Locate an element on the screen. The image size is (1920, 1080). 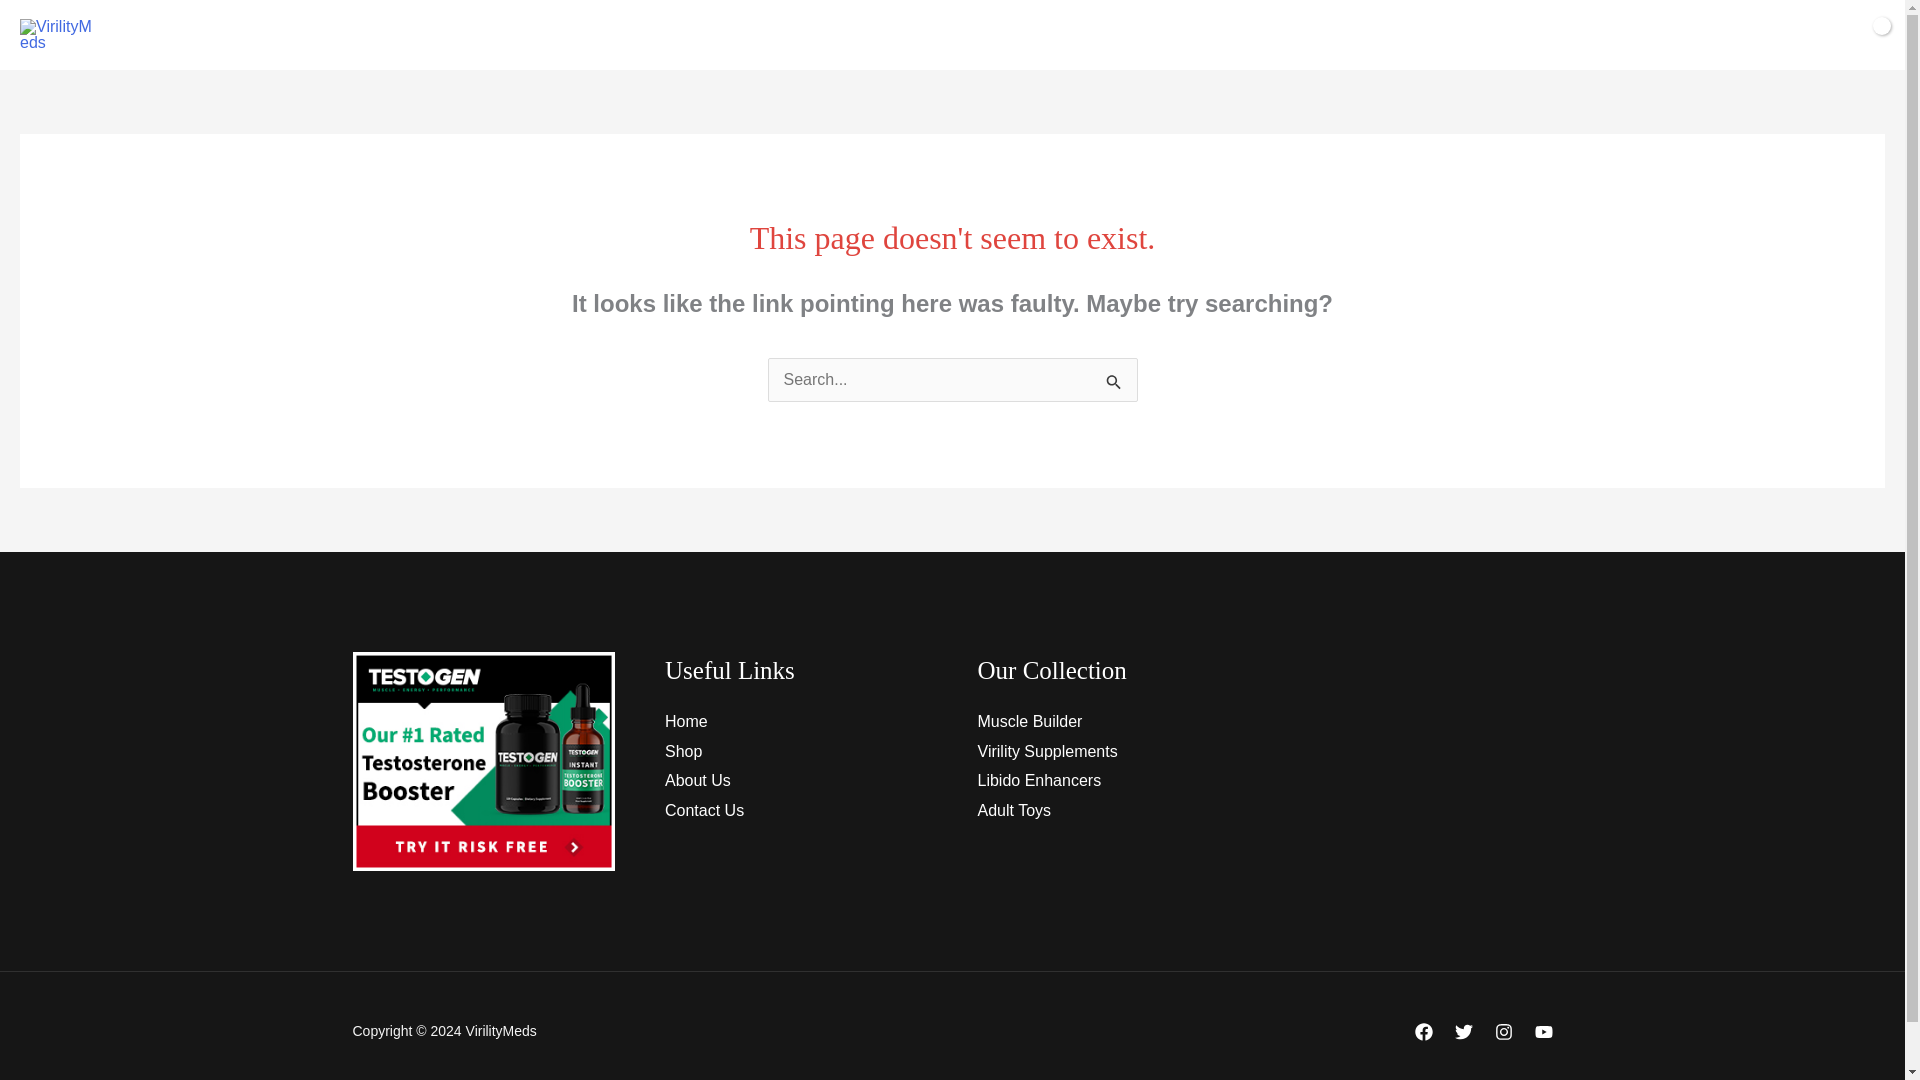
Shop is located at coordinates (683, 752).